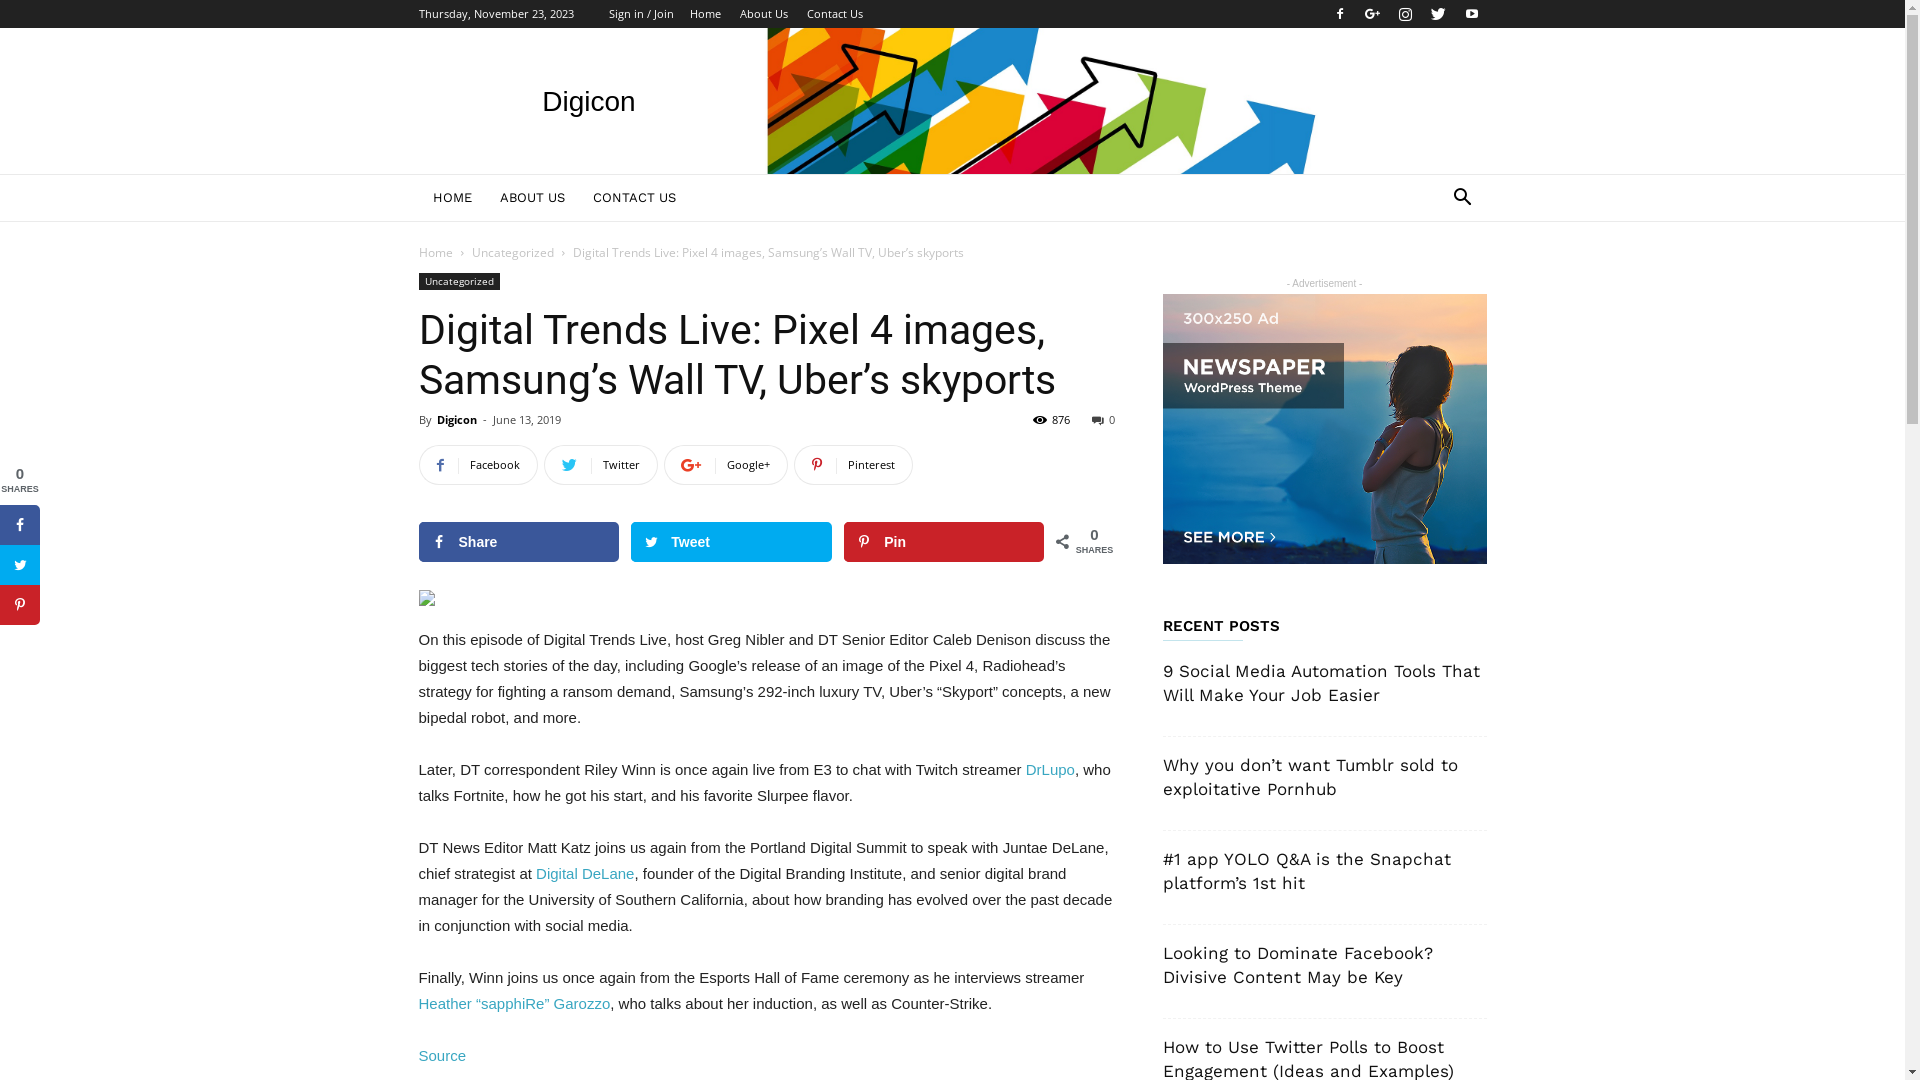 This screenshot has height=1080, width=1920. Describe the element at coordinates (834, 14) in the screenshot. I see `Contact Us` at that location.